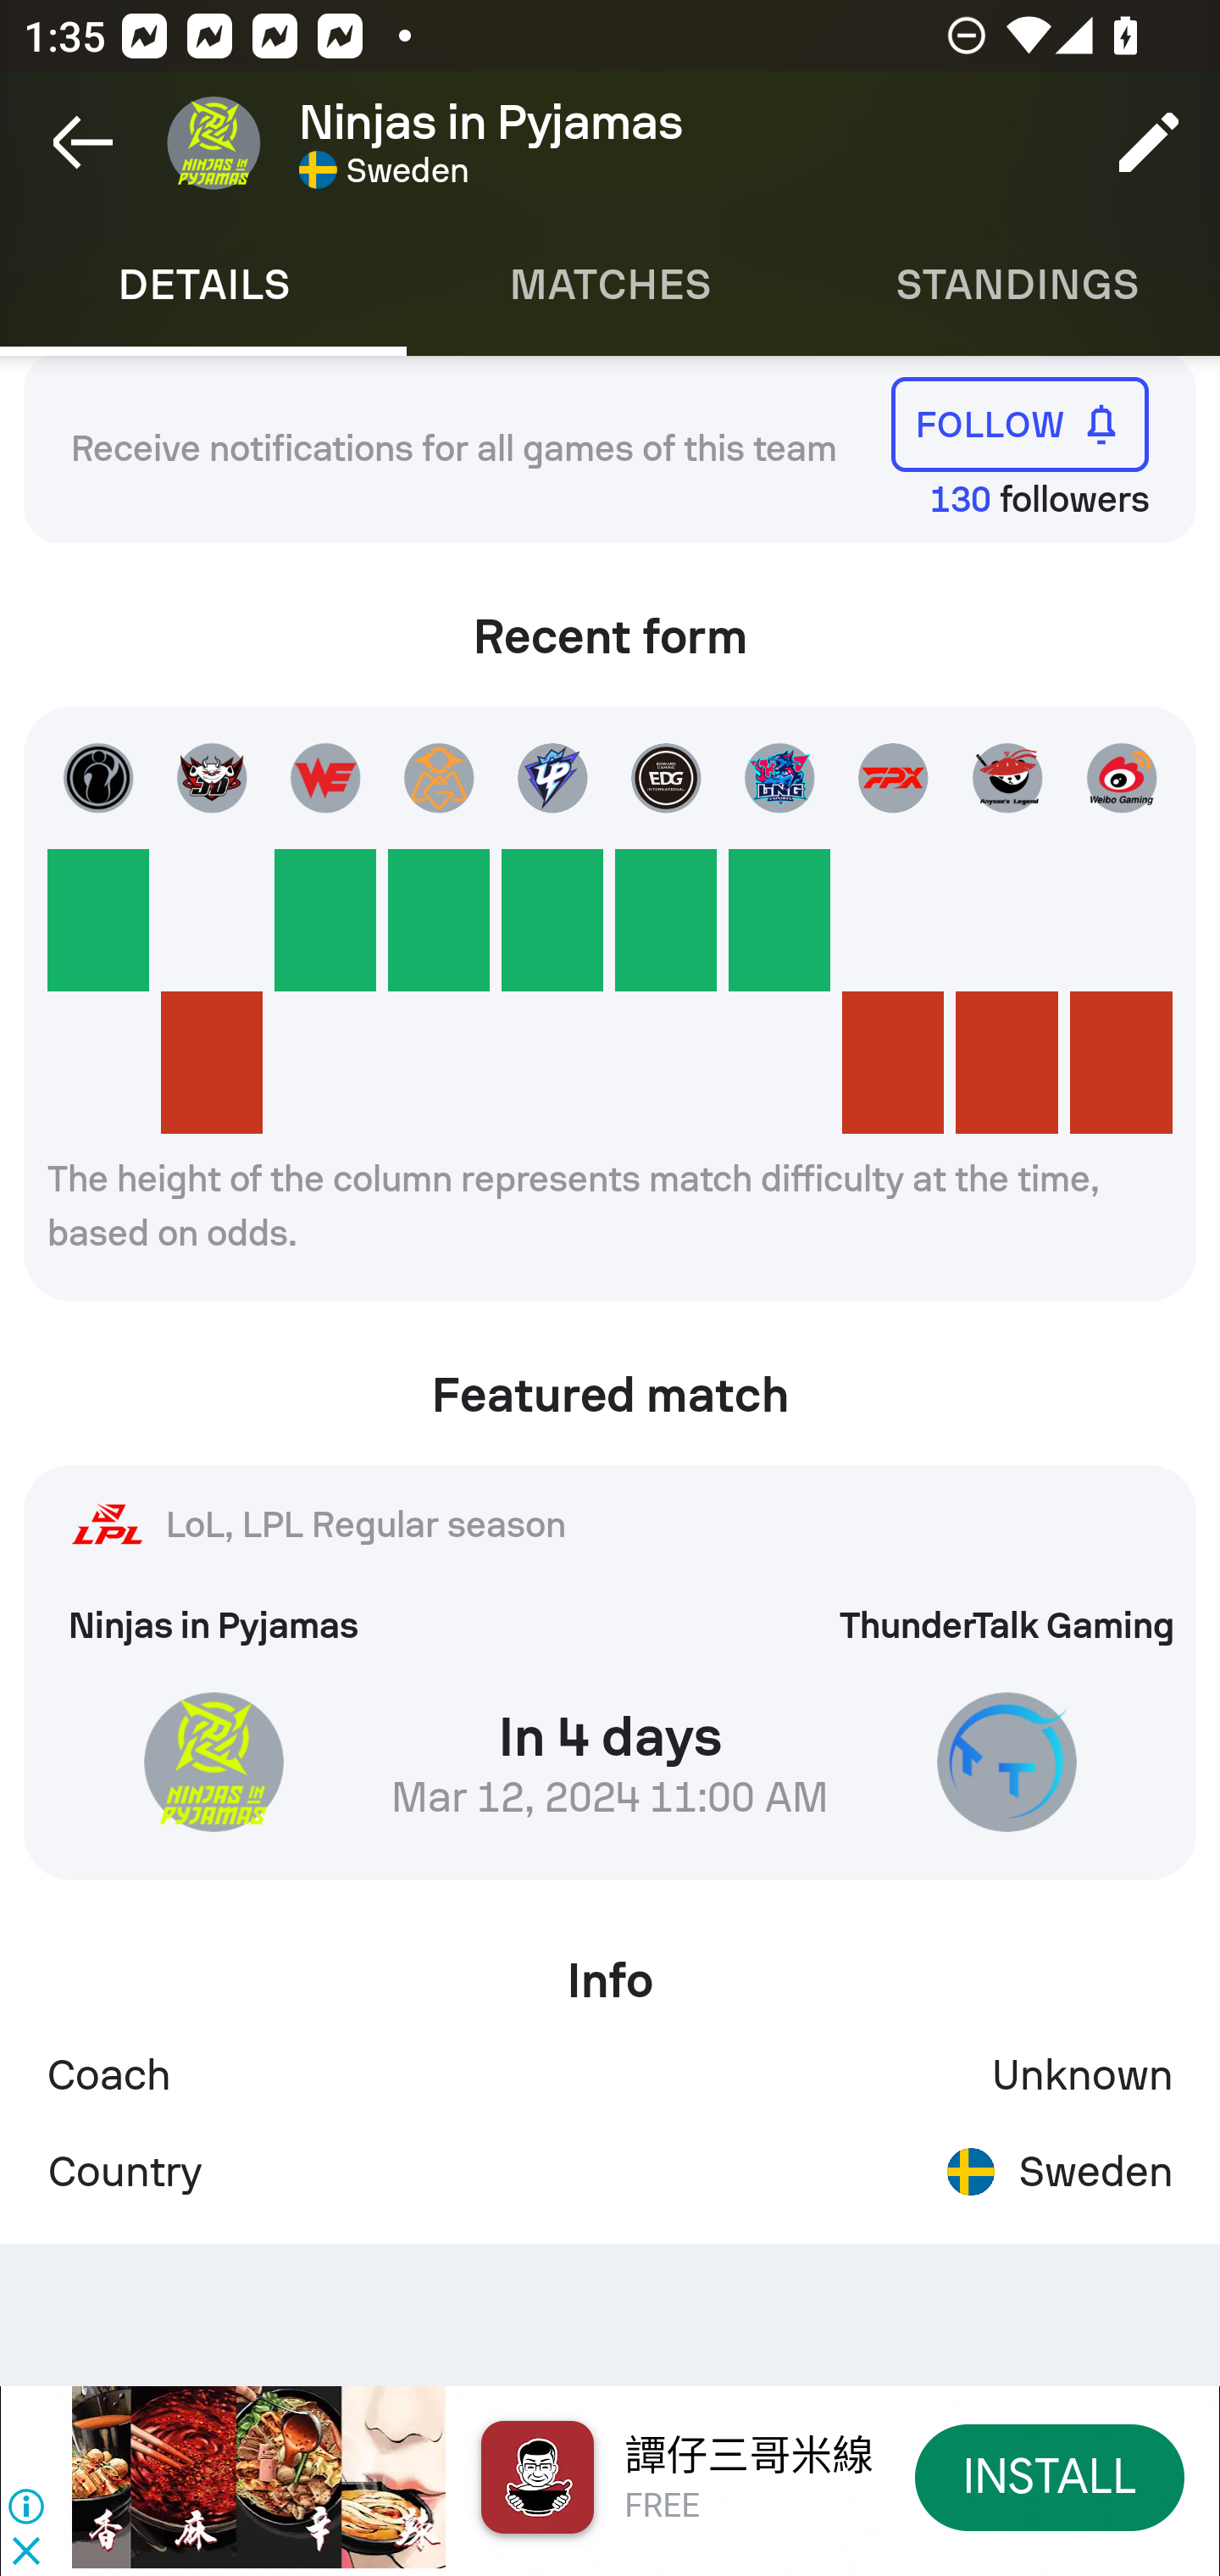 The height and width of the screenshot is (2576, 1220). What do you see at coordinates (610, 285) in the screenshot?
I see `Matches MATCHES` at bounding box center [610, 285].